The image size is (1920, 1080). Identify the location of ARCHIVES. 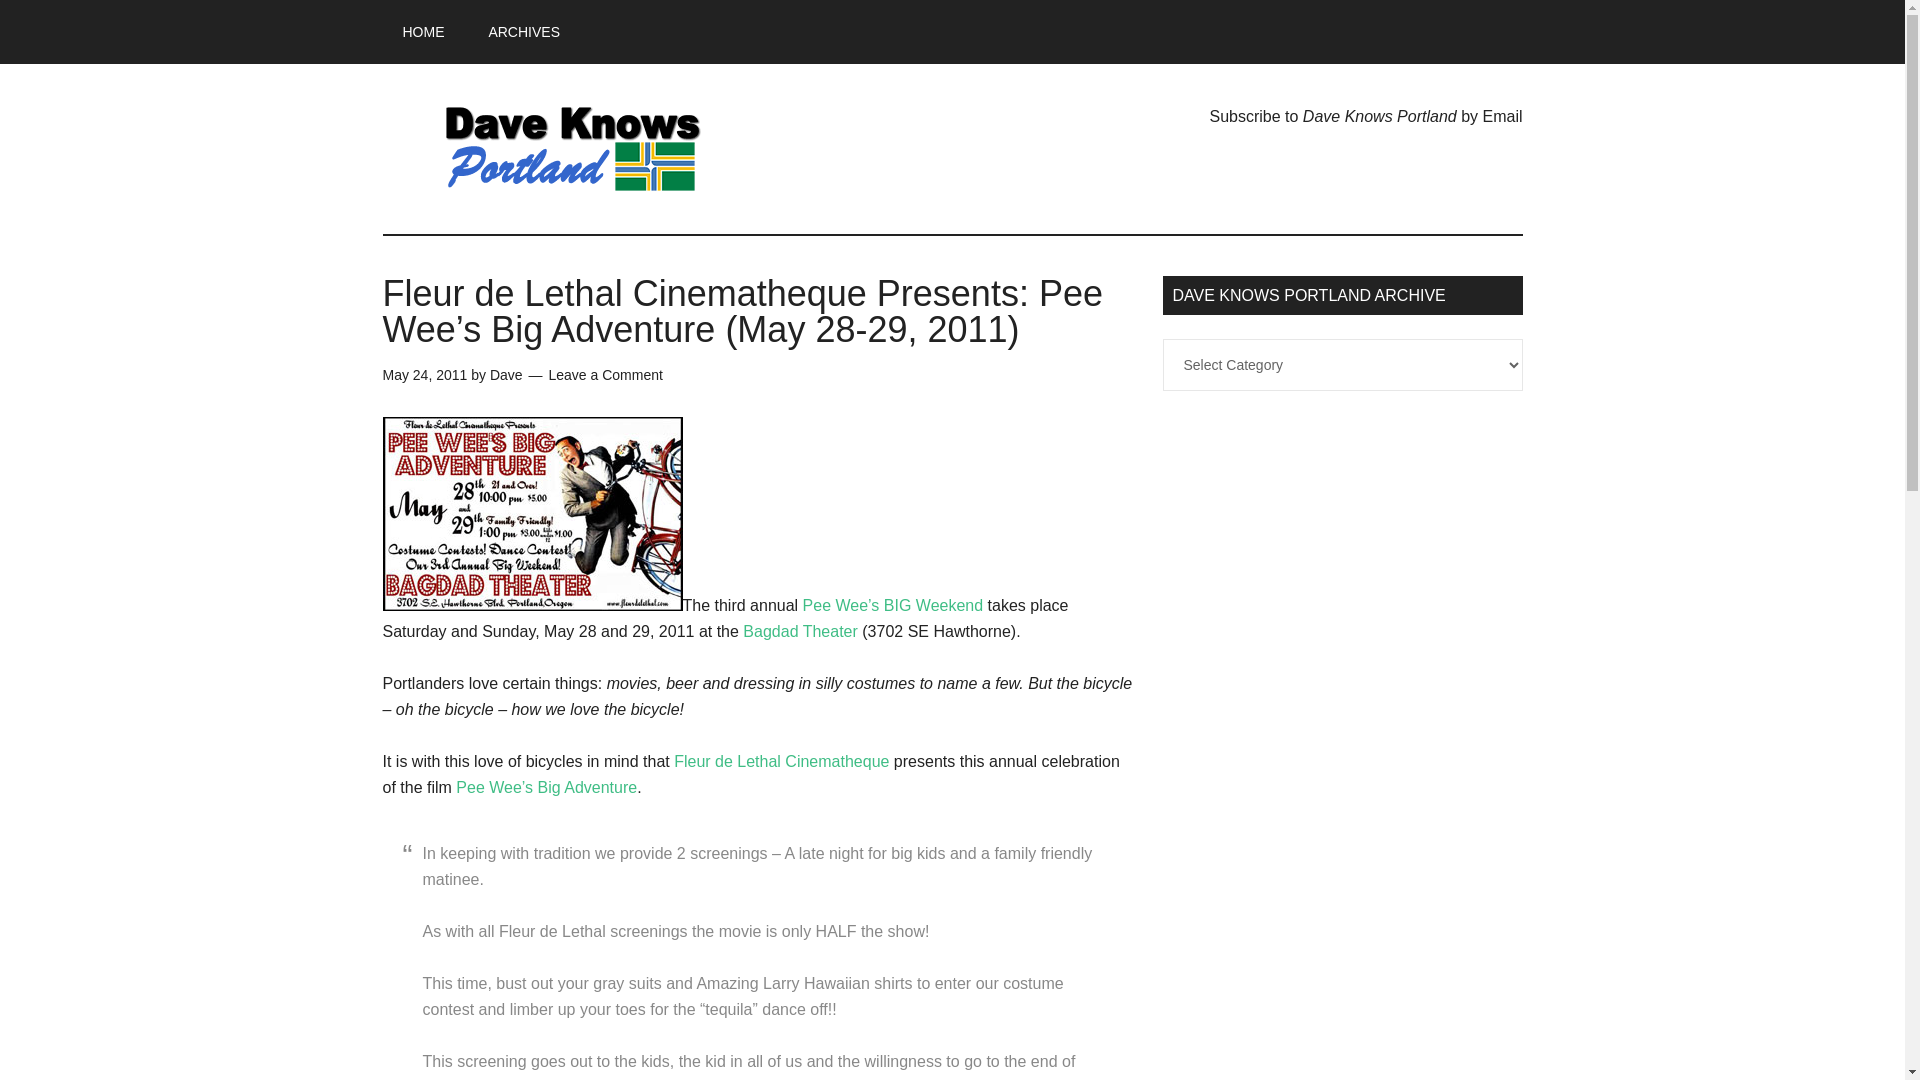
(524, 32).